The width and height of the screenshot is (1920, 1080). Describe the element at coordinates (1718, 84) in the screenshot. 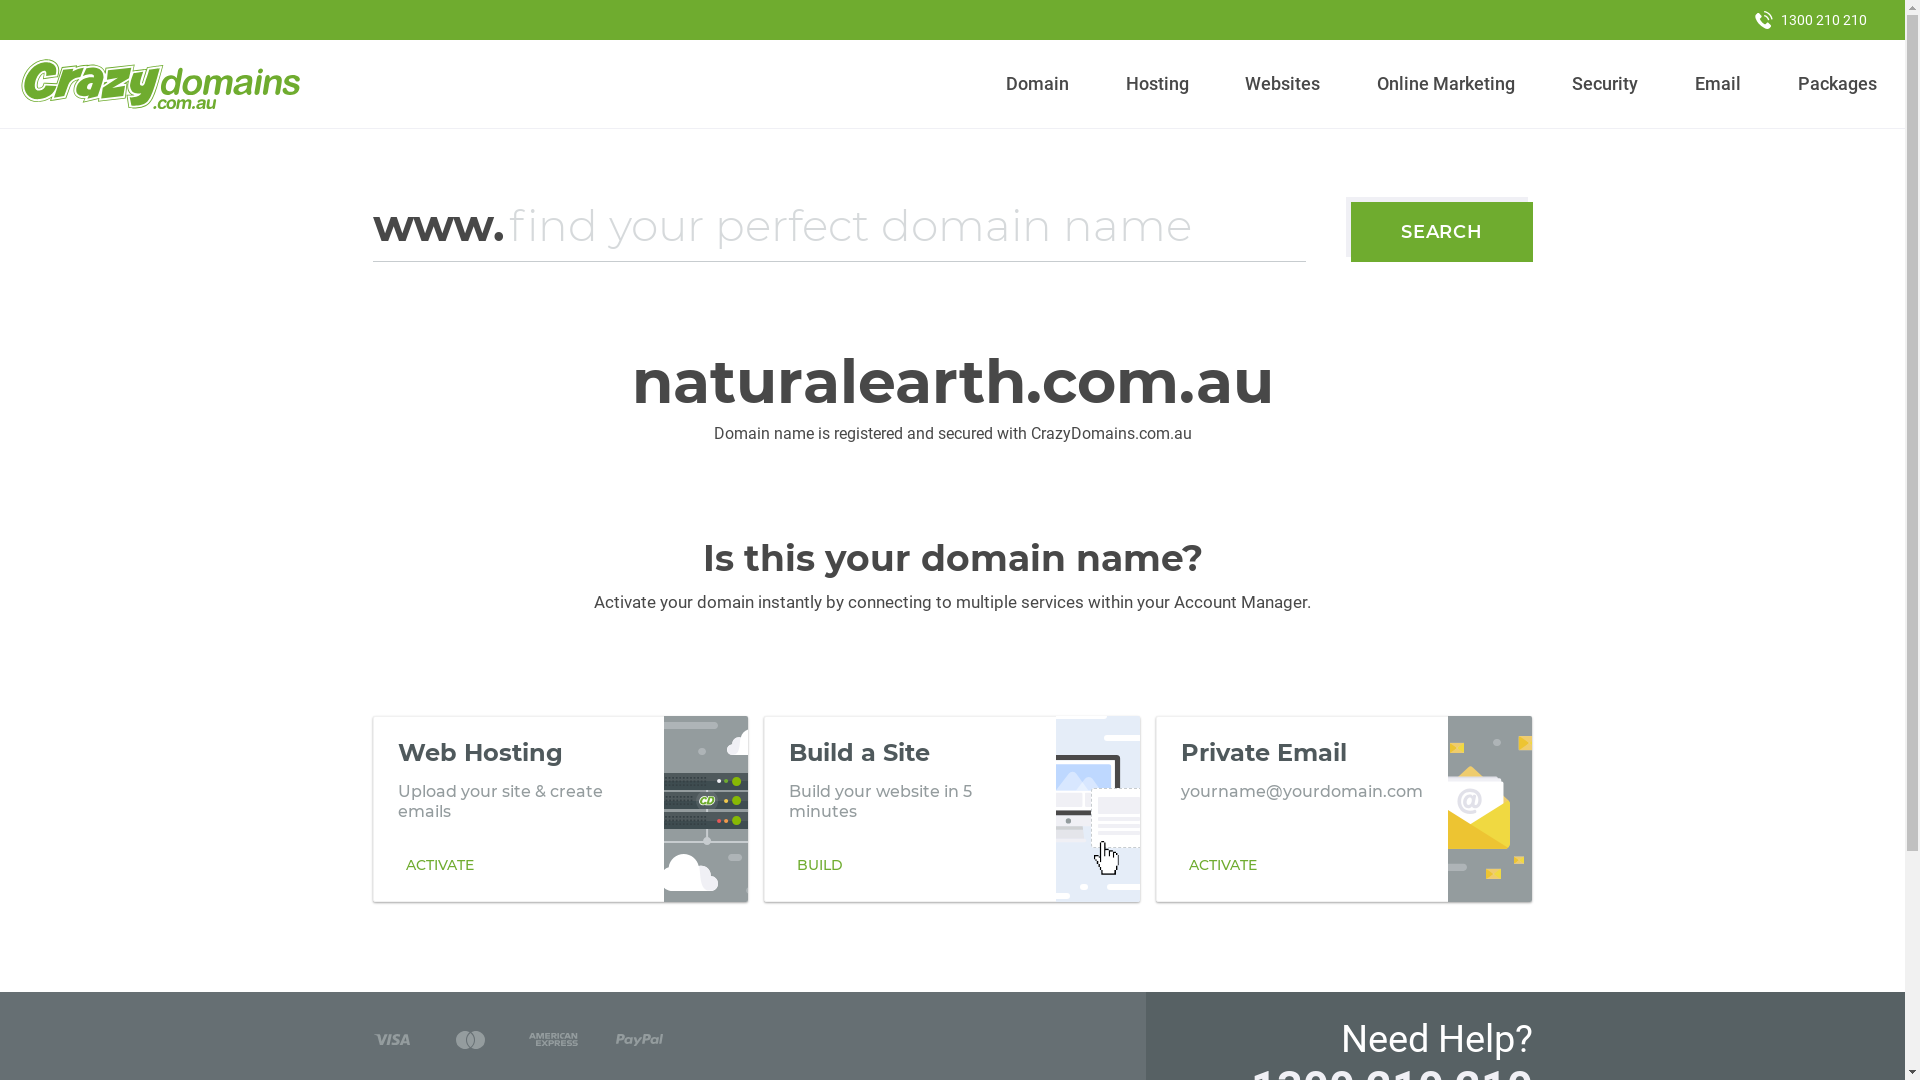

I see `Email` at that location.